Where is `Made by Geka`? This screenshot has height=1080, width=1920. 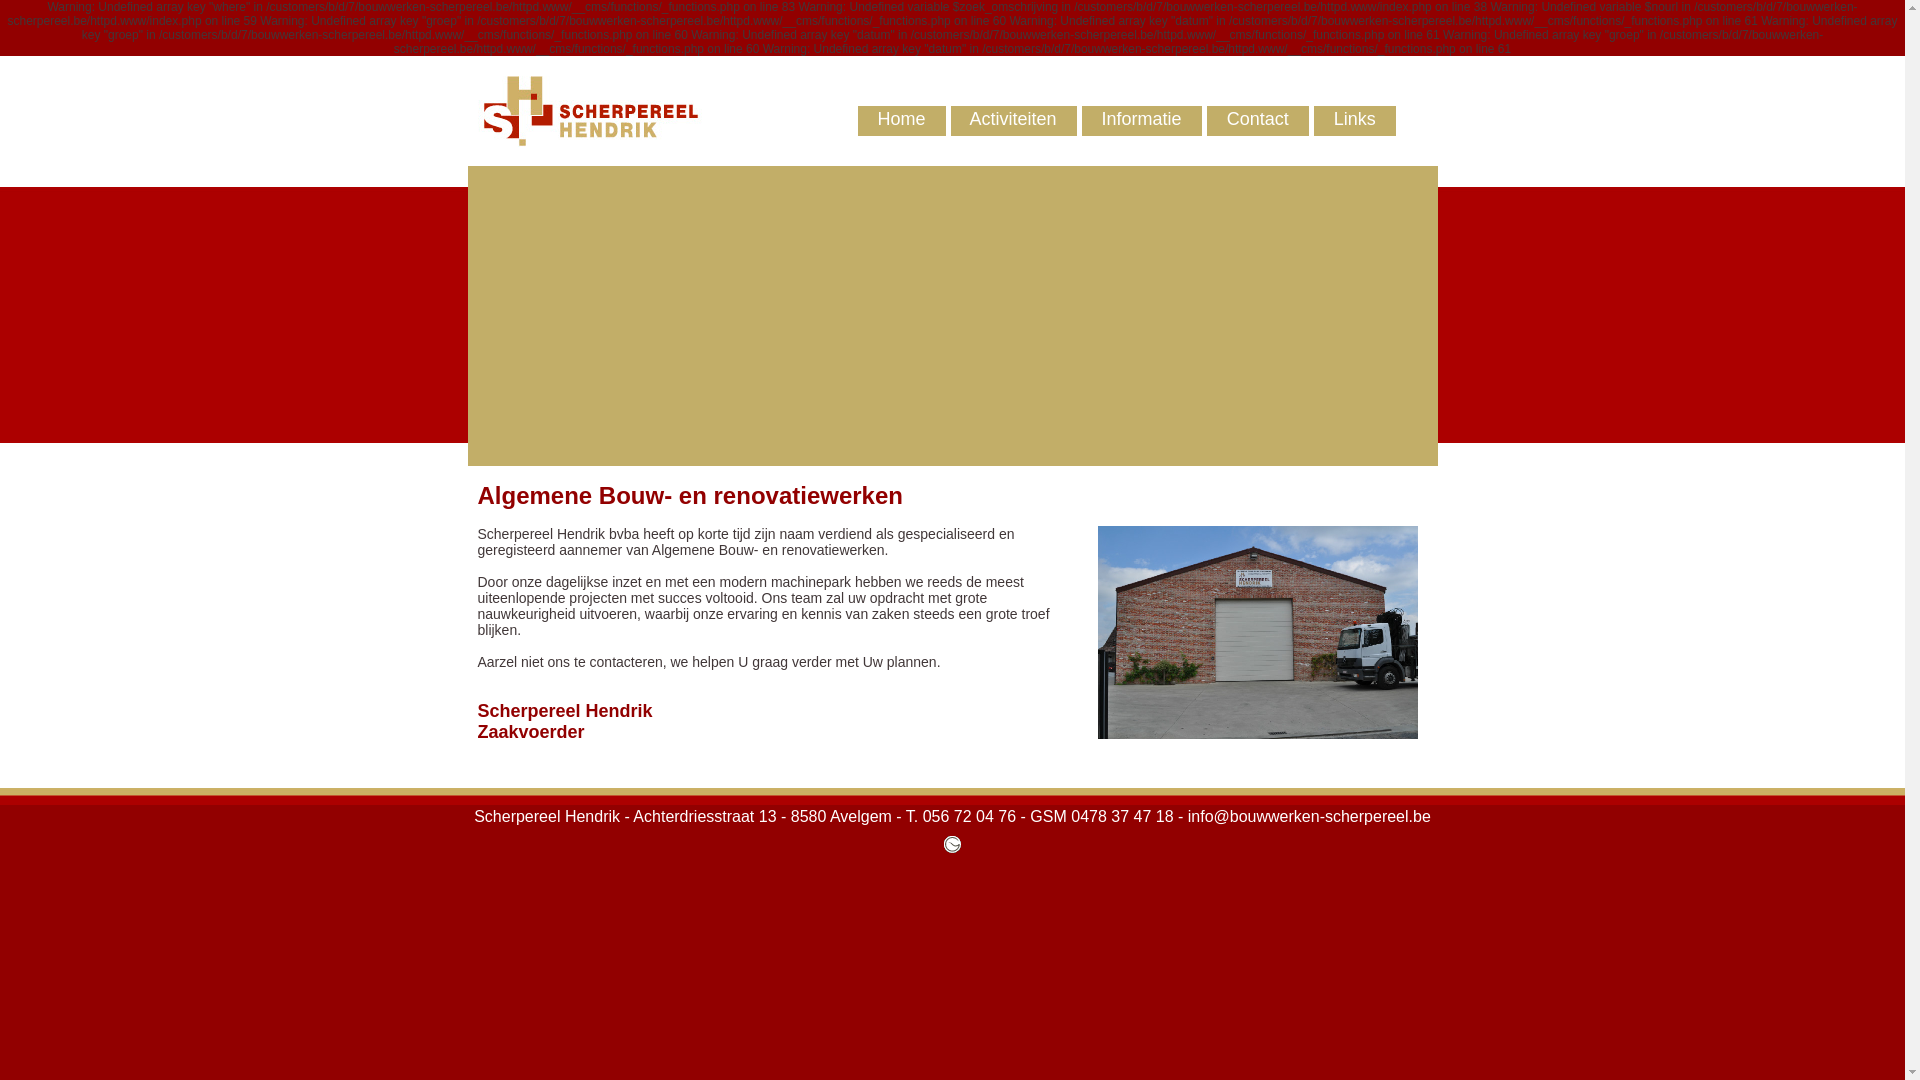 Made by Geka is located at coordinates (952, 848).